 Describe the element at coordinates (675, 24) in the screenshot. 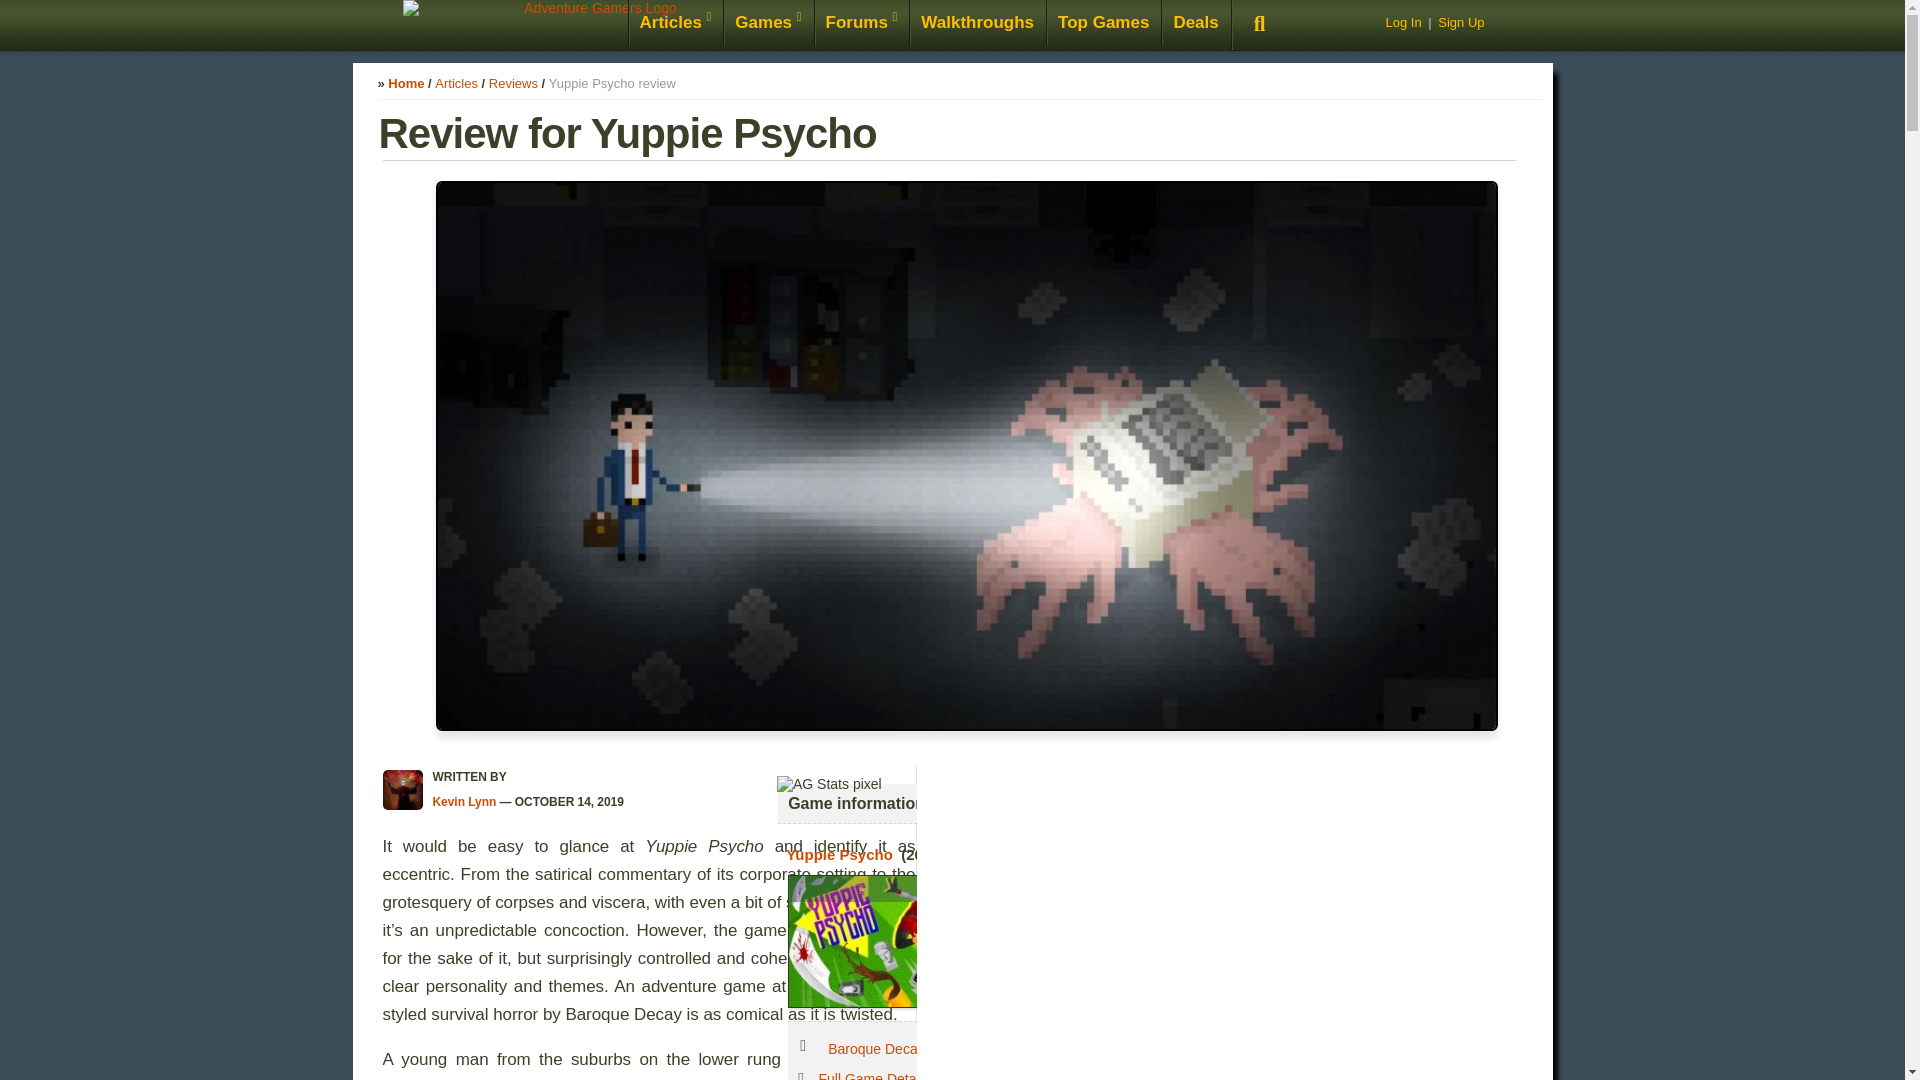

I see `Articles` at that location.